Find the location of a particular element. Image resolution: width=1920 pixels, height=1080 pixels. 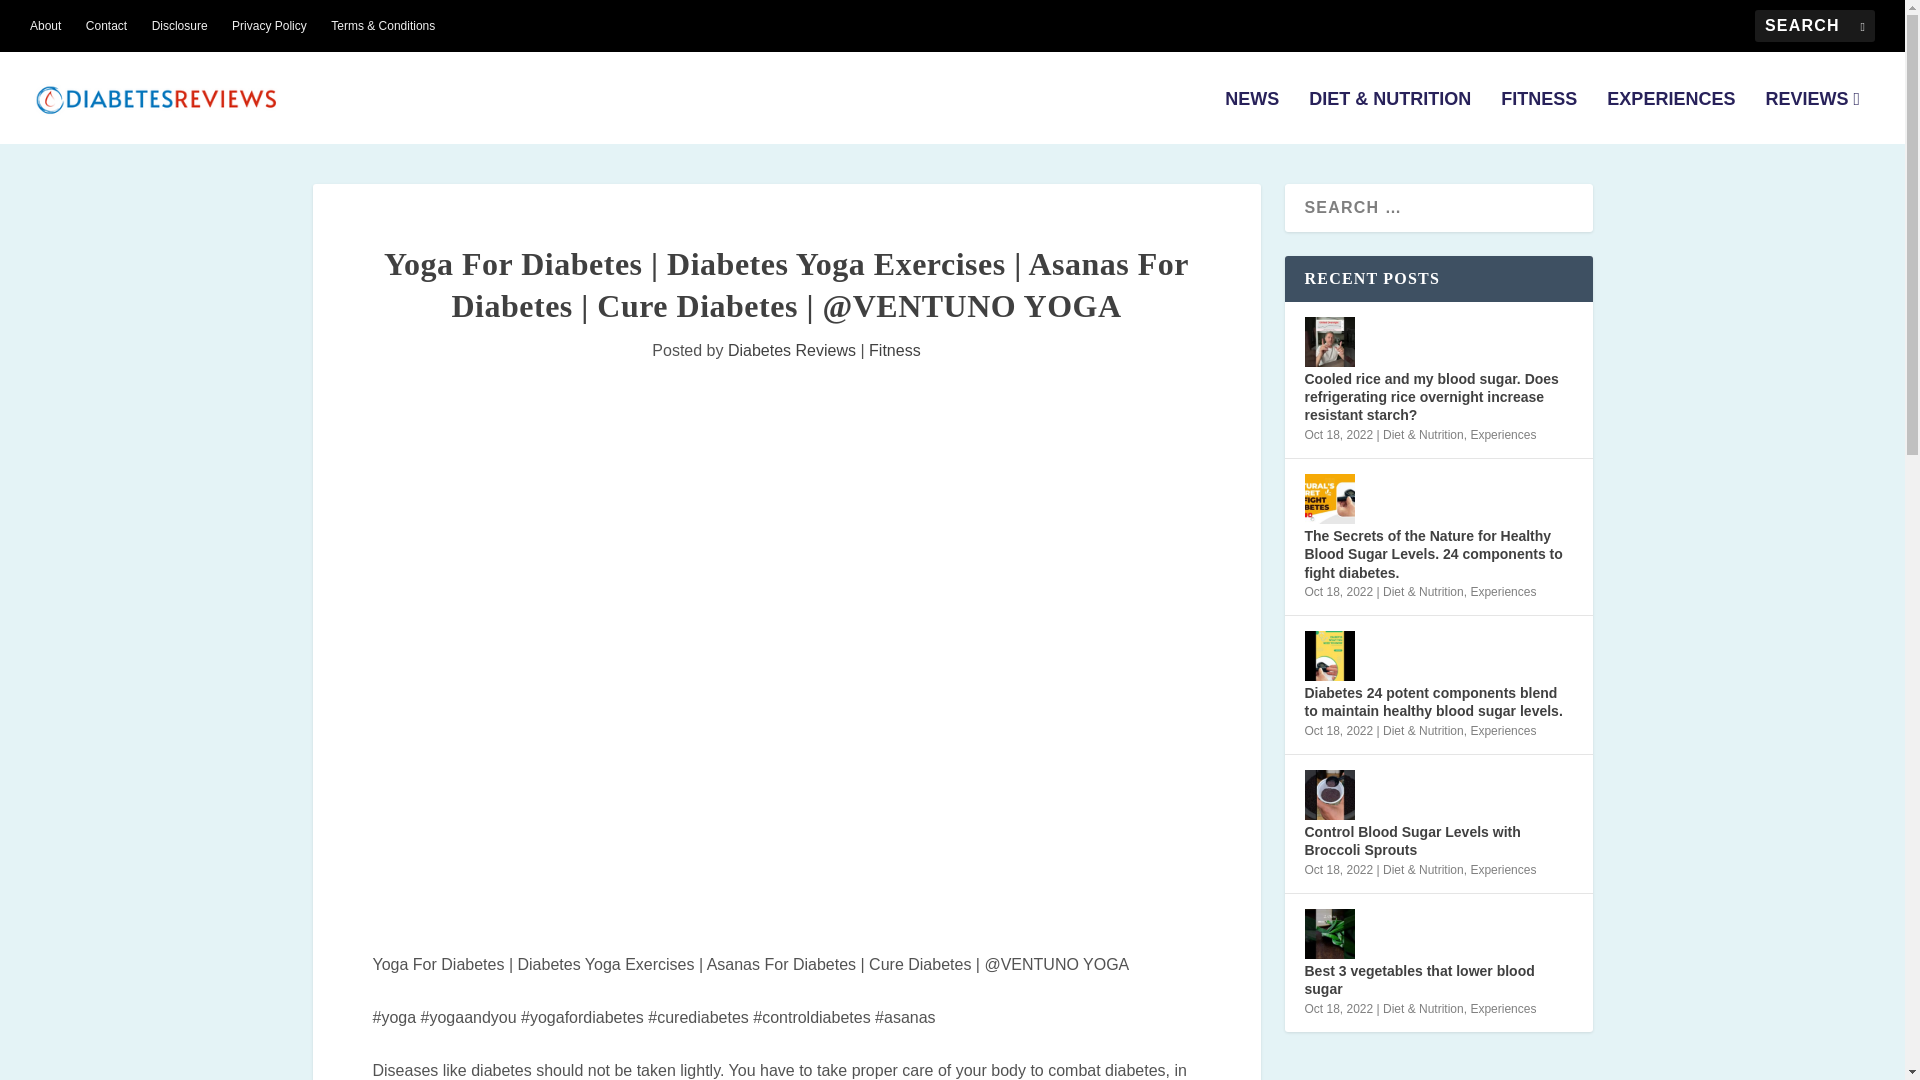

Fitness is located at coordinates (895, 350).